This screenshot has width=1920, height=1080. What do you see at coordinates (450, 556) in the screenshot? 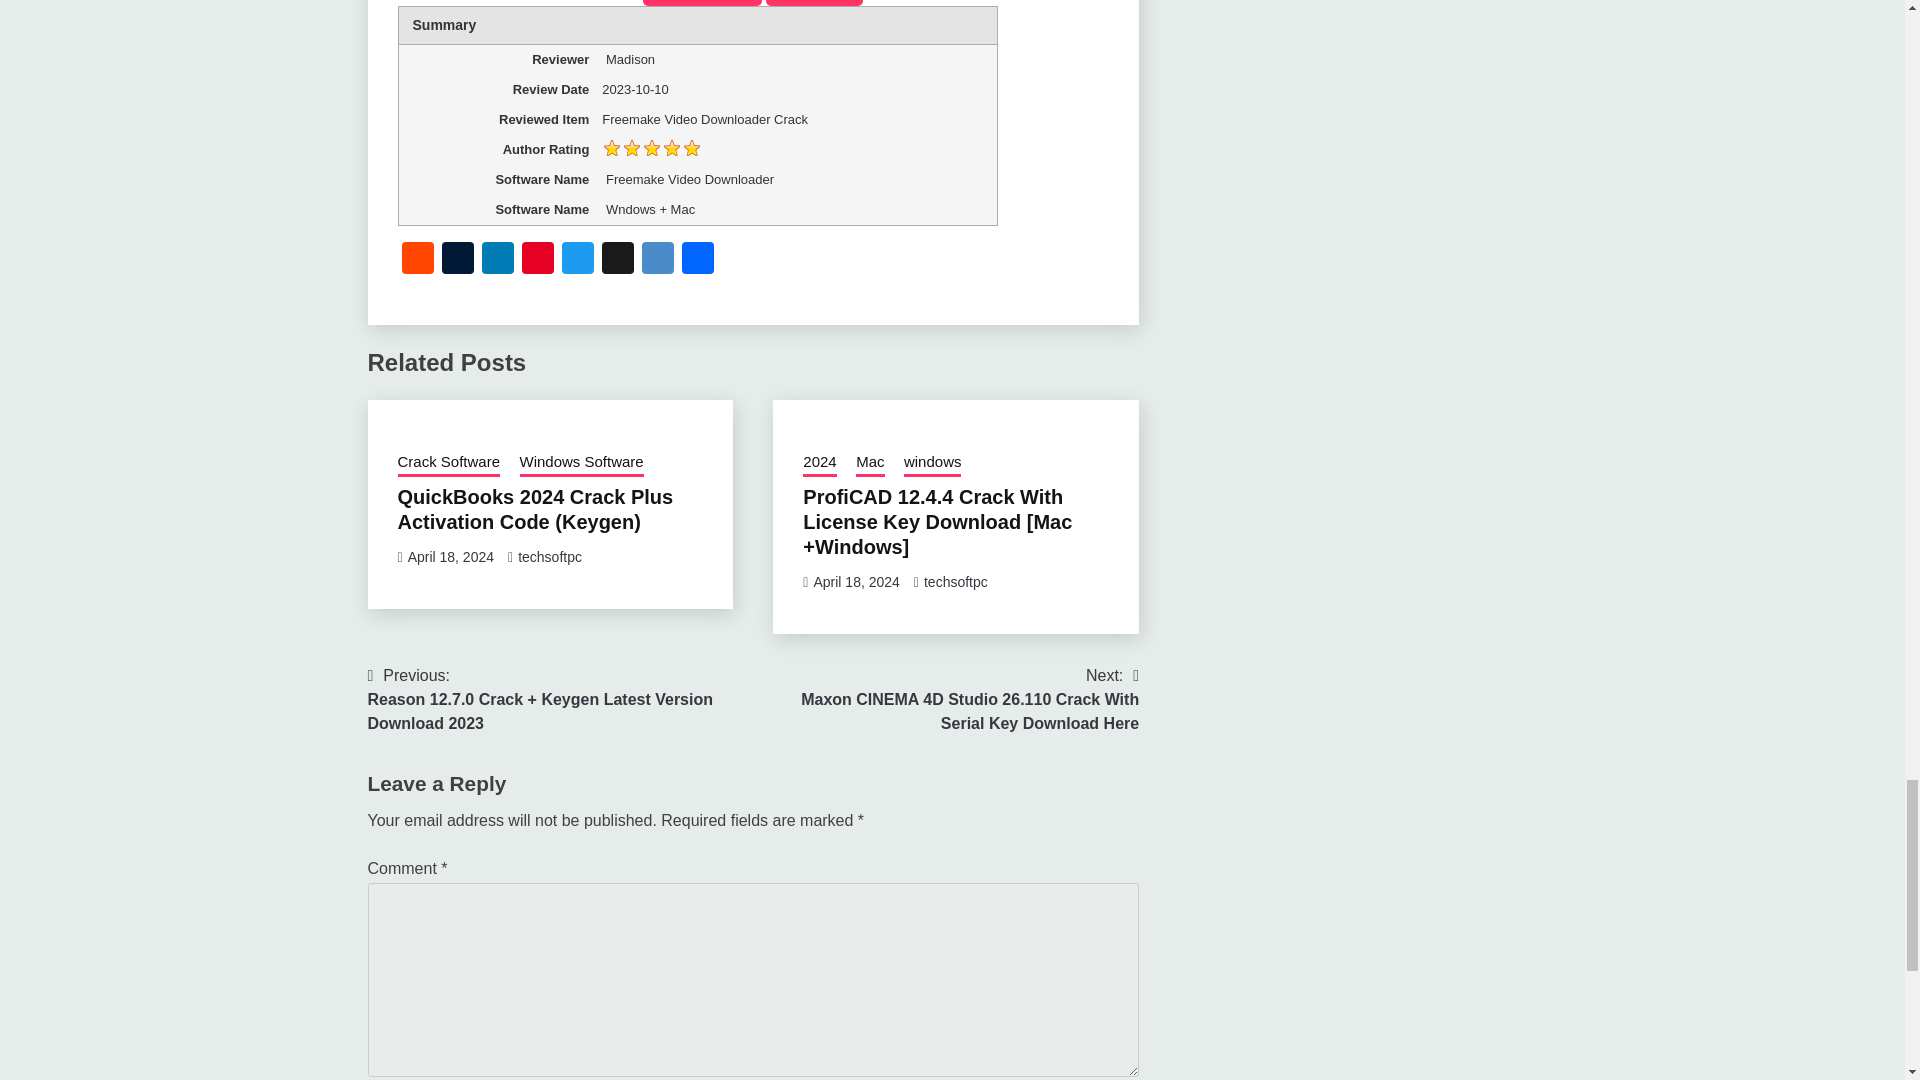
I see `April 18, 2024` at bounding box center [450, 556].